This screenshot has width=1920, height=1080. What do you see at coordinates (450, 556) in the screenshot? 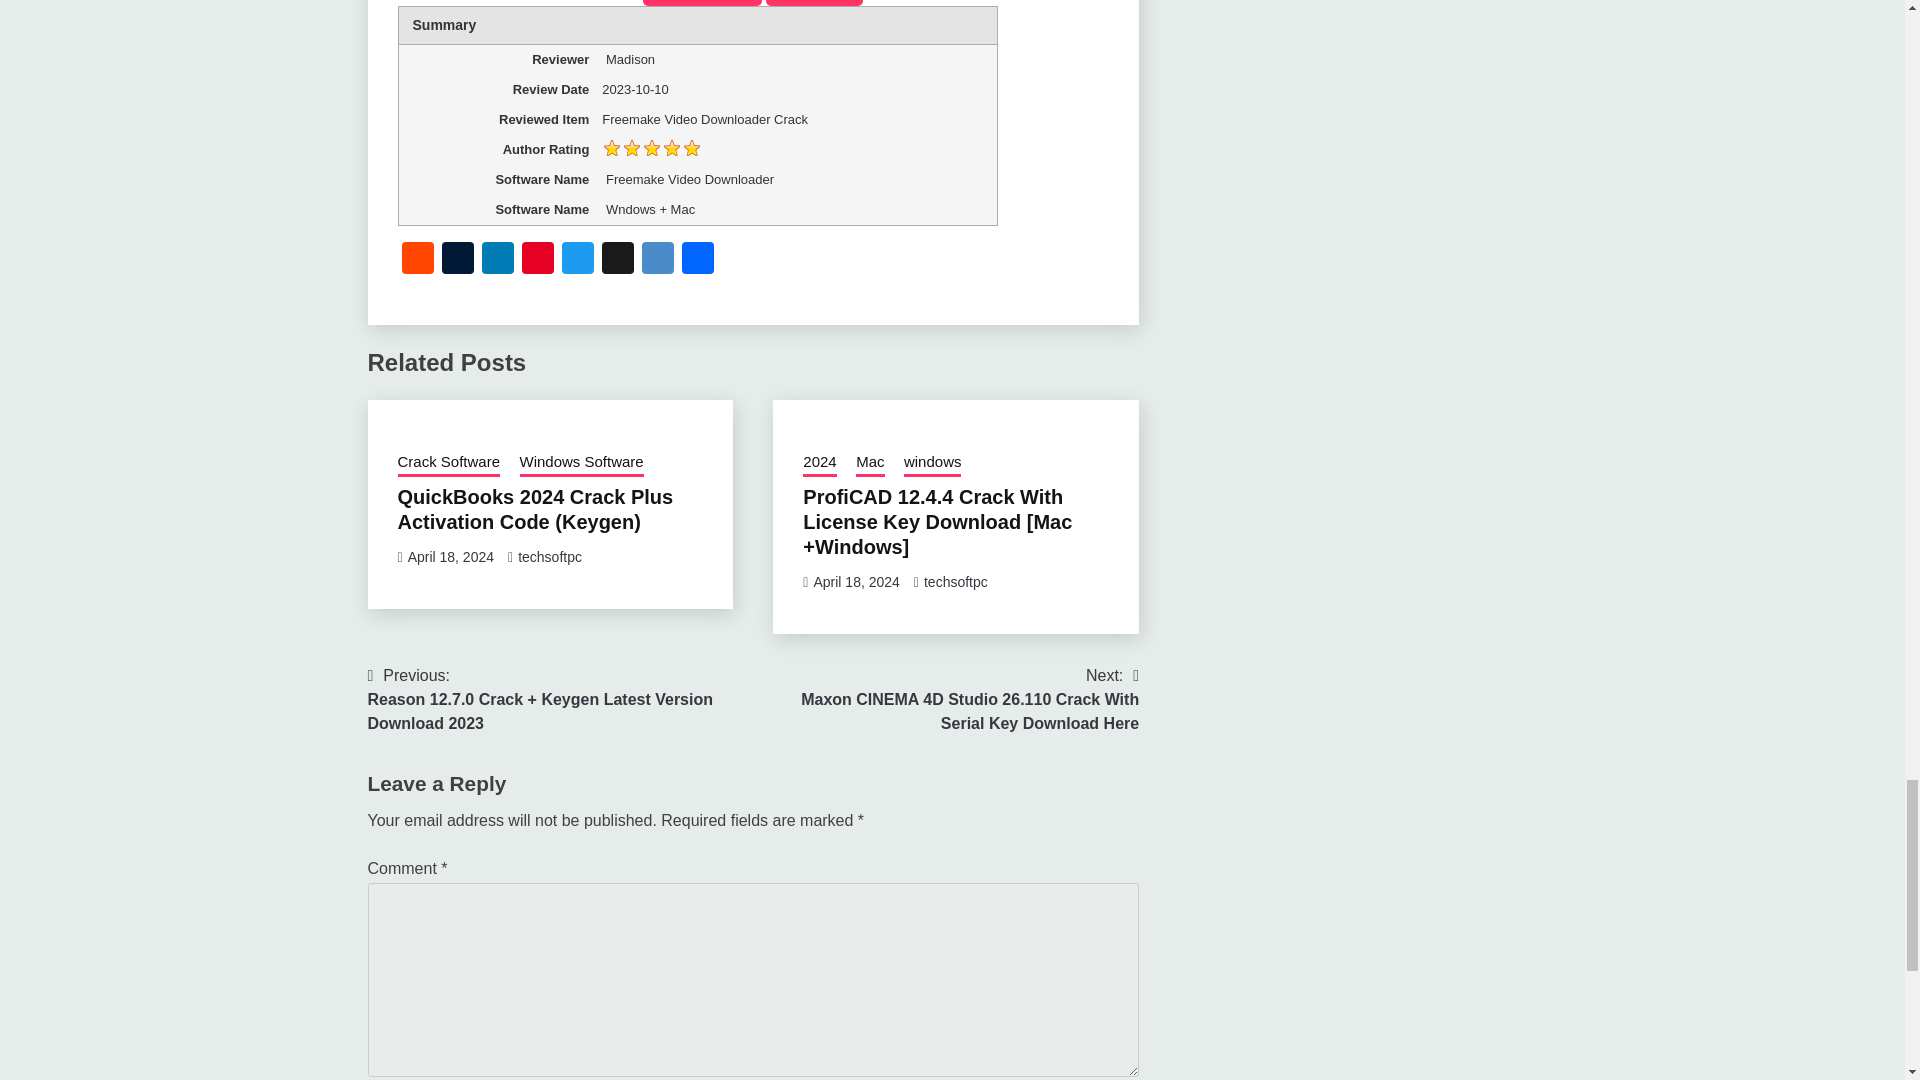
I see `April 18, 2024` at bounding box center [450, 556].